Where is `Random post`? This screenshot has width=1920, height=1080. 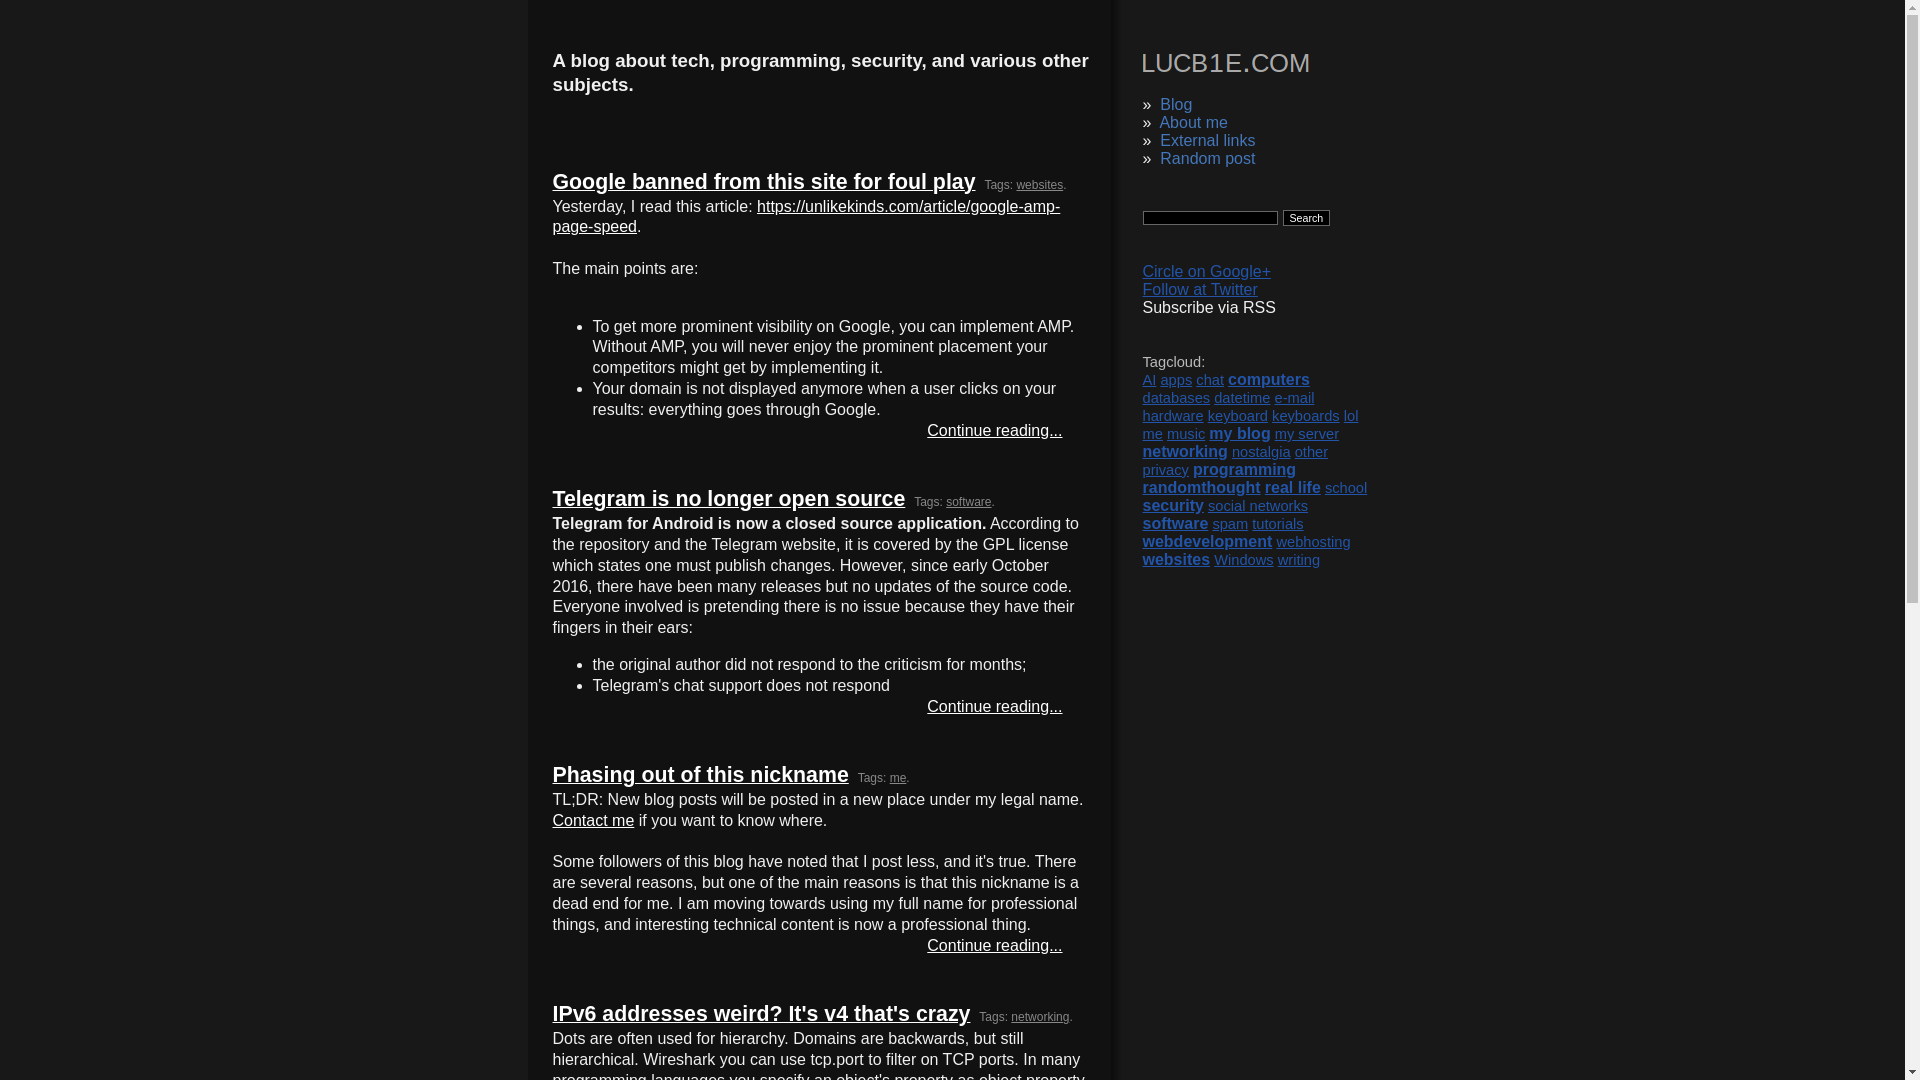
Random post is located at coordinates (1207, 158).